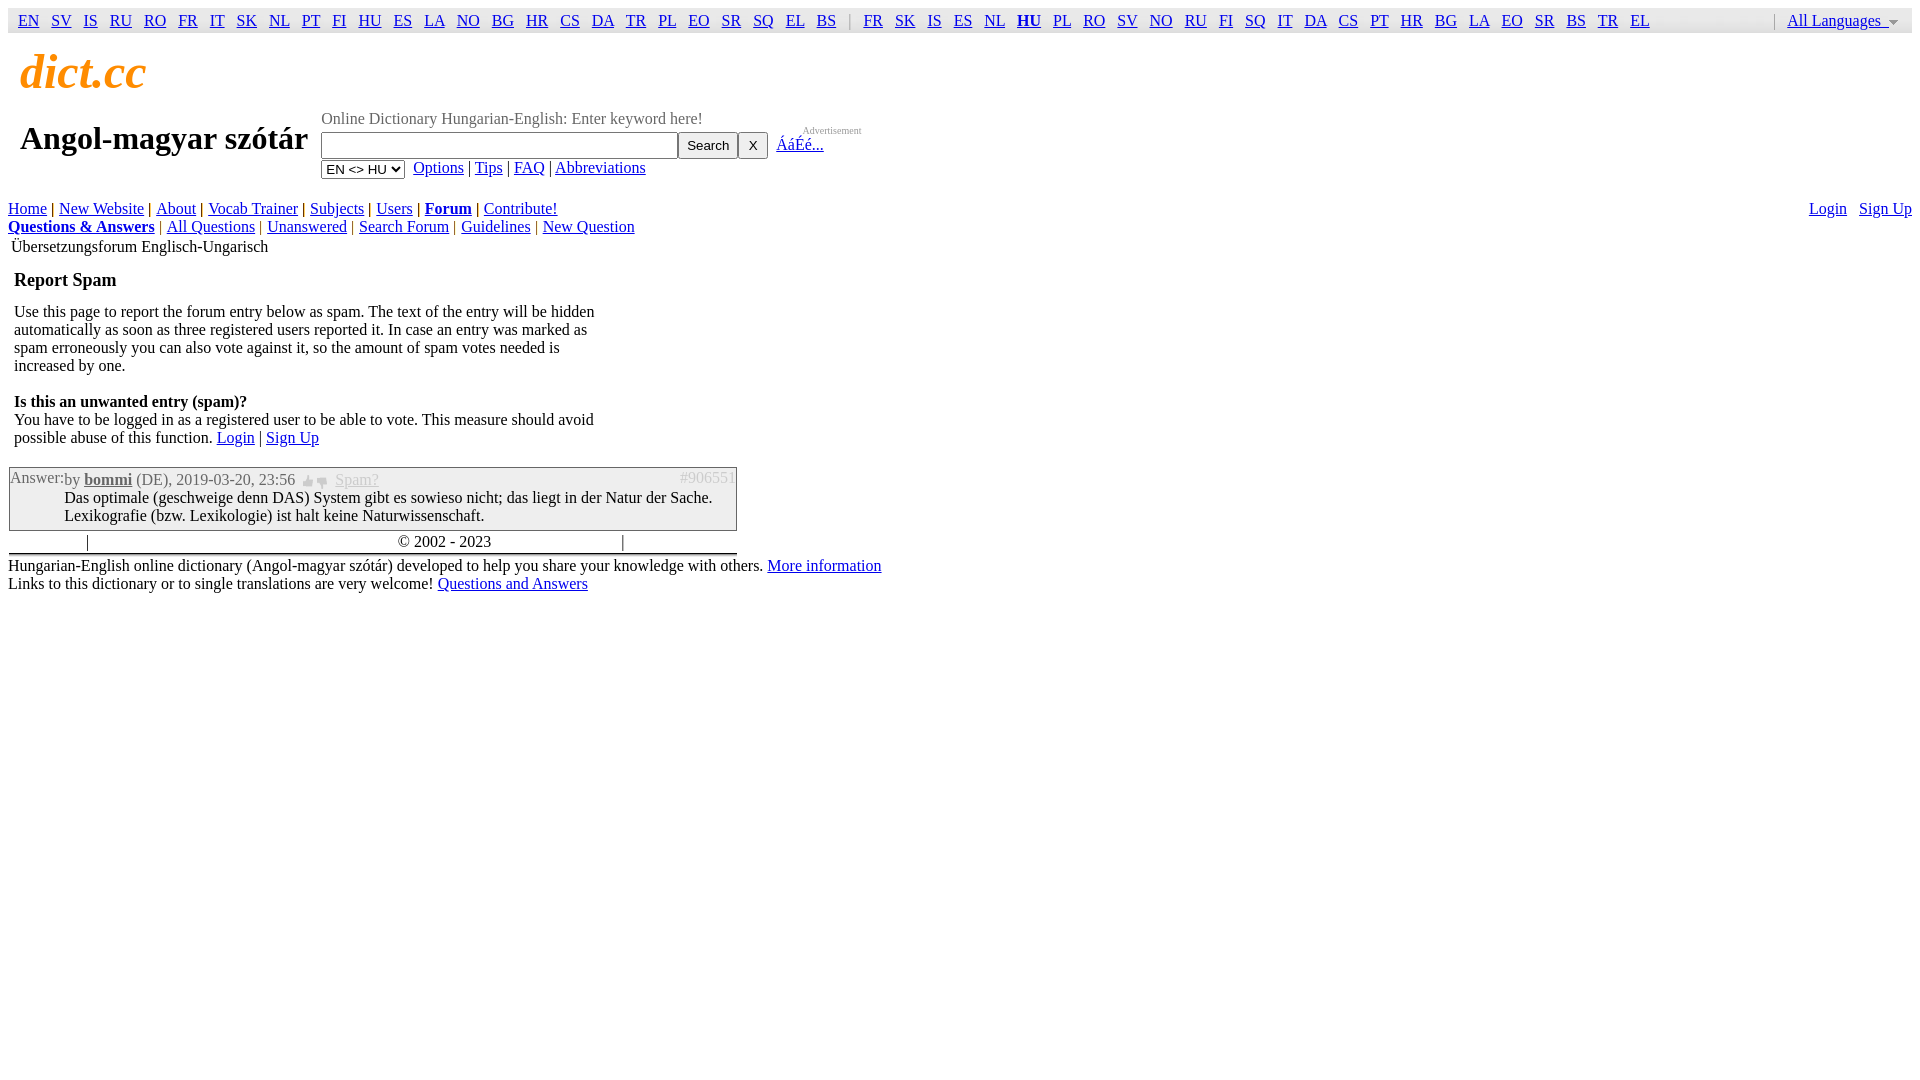 This screenshot has width=1920, height=1080. What do you see at coordinates (28, 208) in the screenshot?
I see `Home` at bounding box center [28, 208].